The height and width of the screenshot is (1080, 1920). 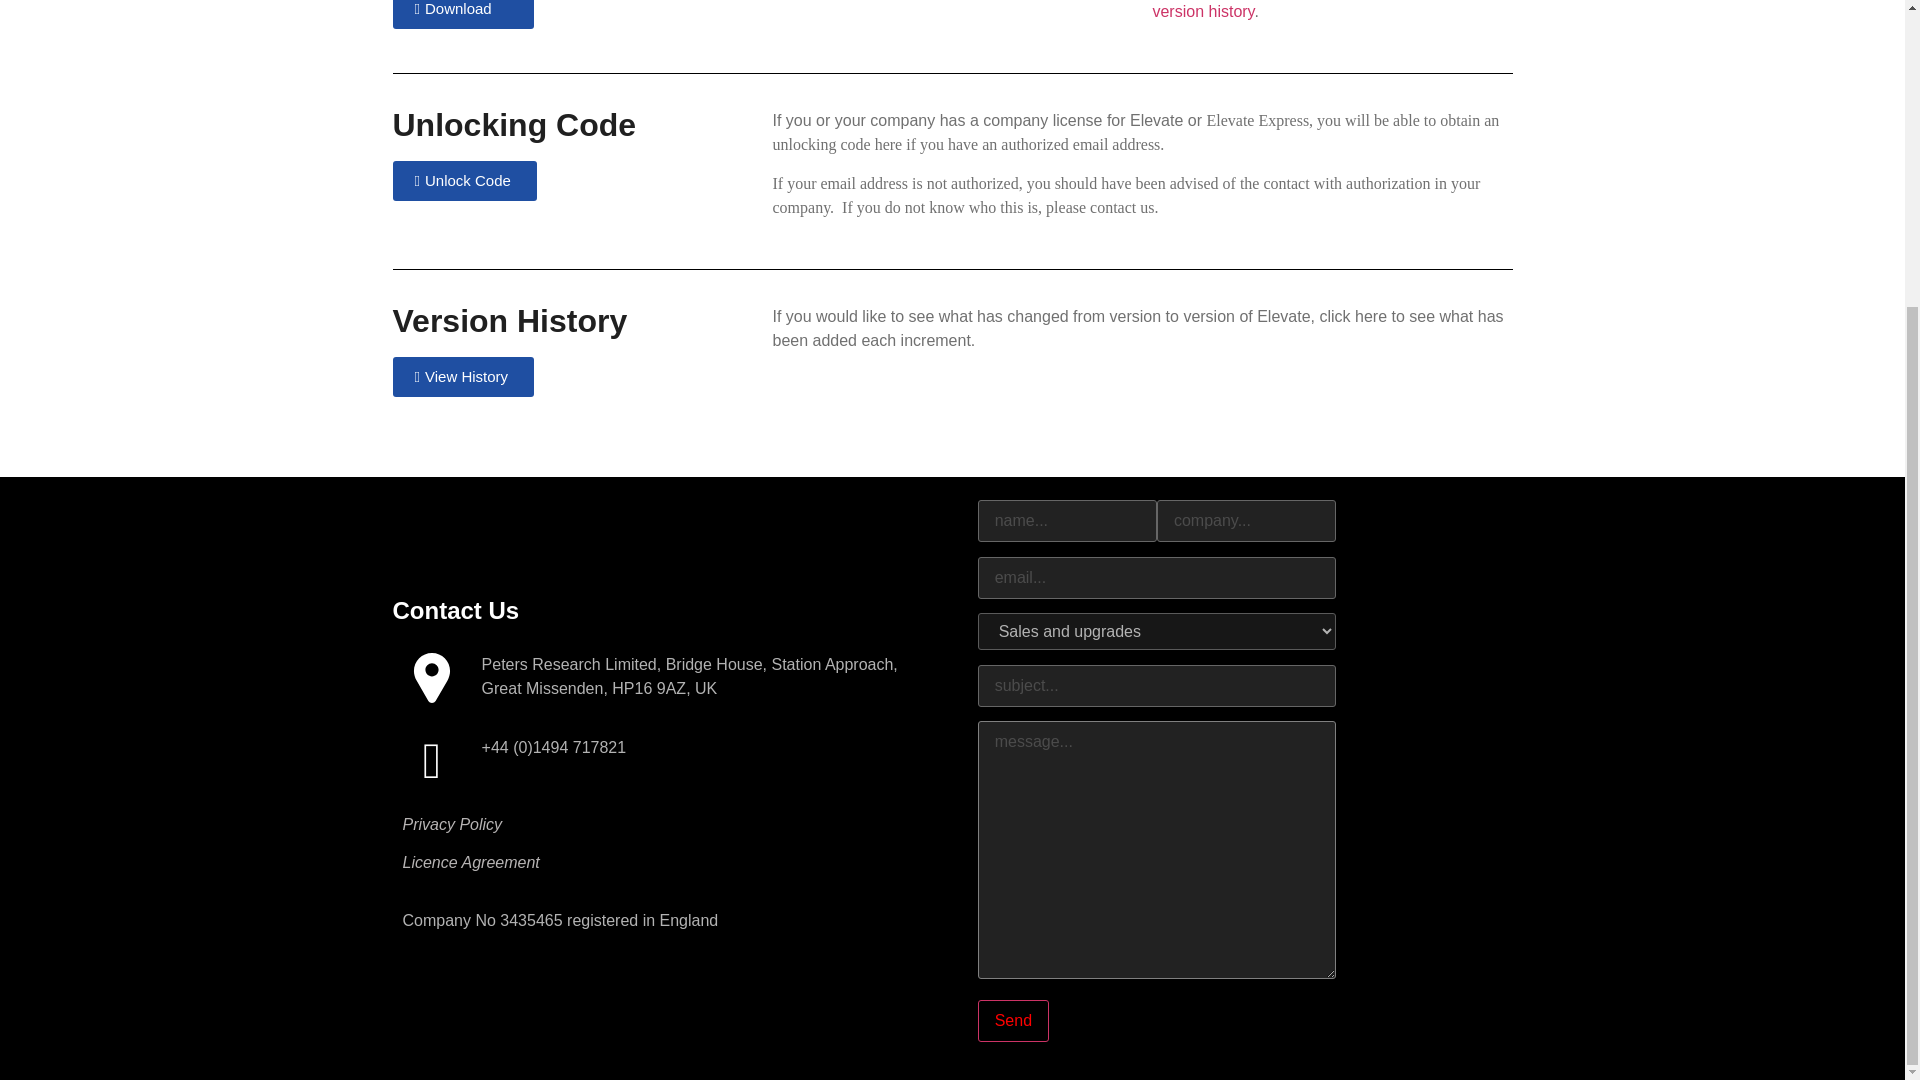 I want to click on View History, so click(x=462, y=377).